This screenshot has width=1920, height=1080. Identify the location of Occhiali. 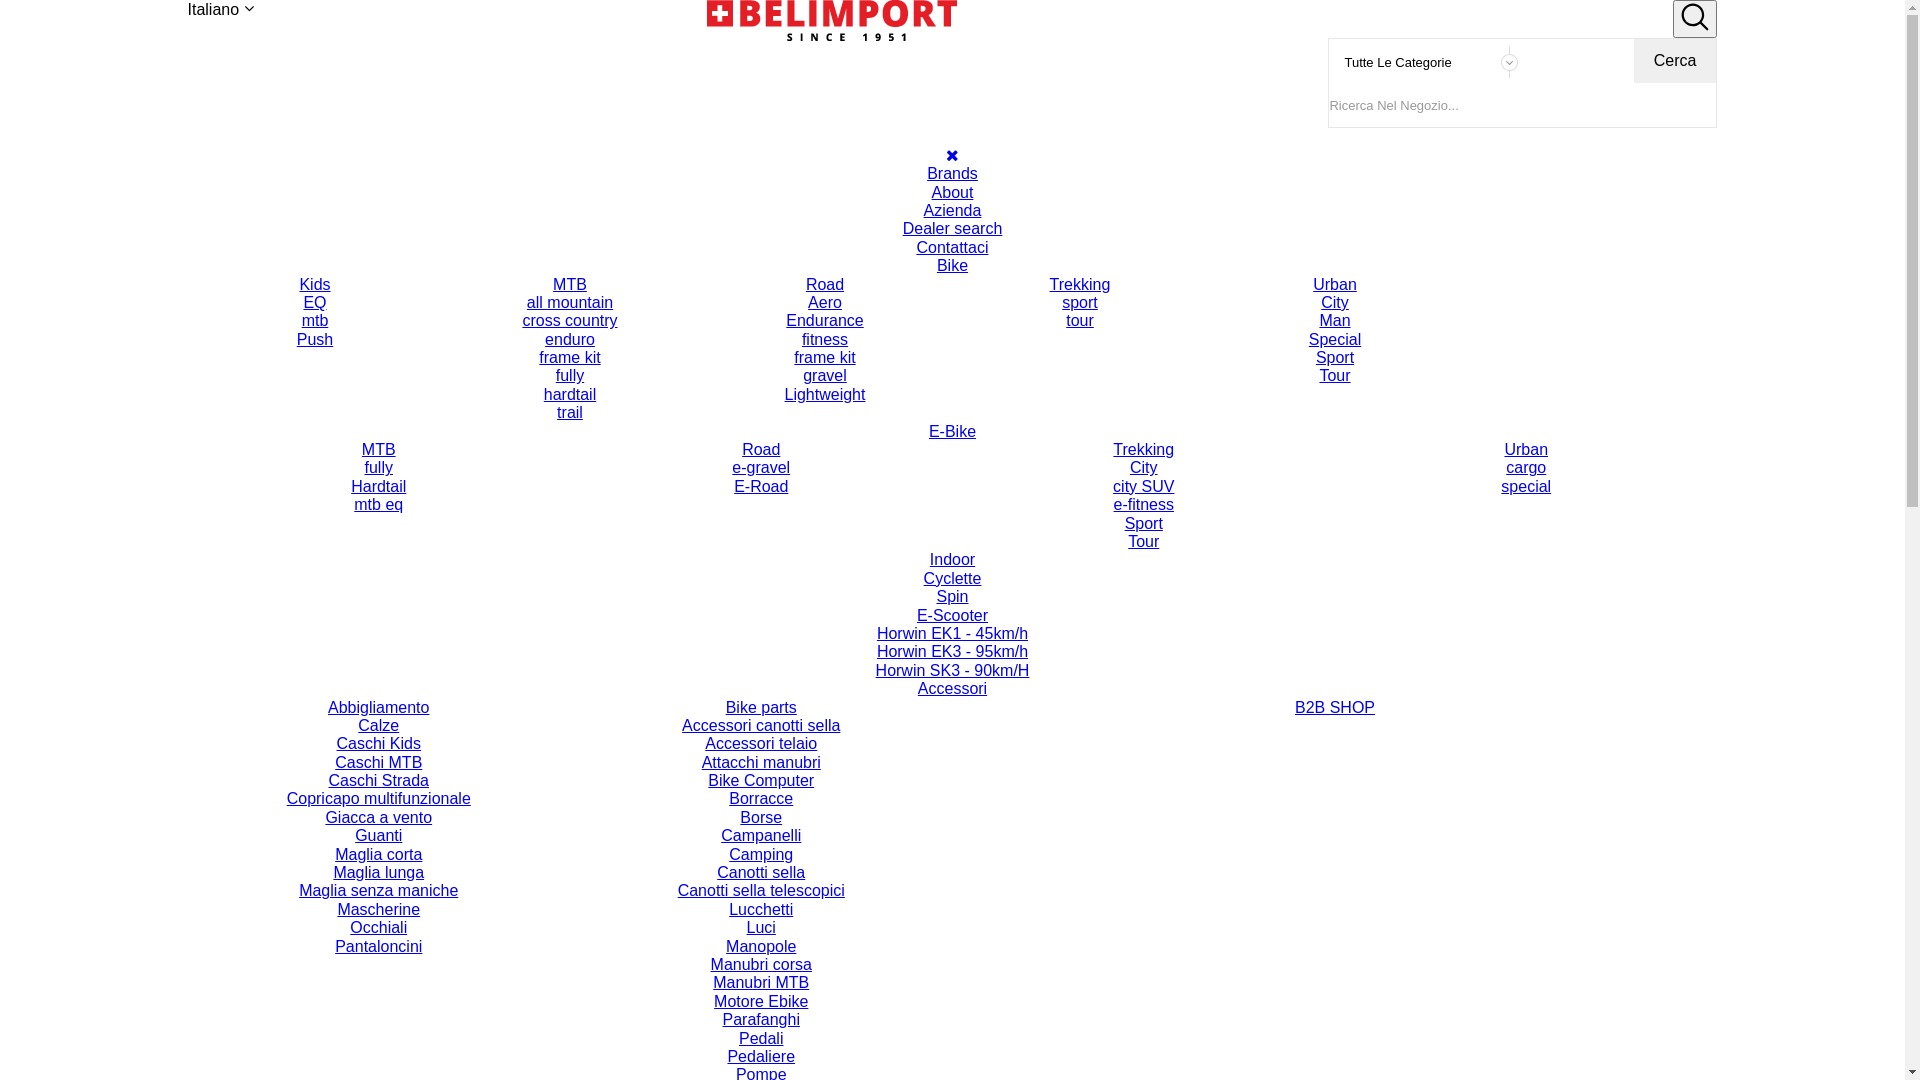
(378, 928).